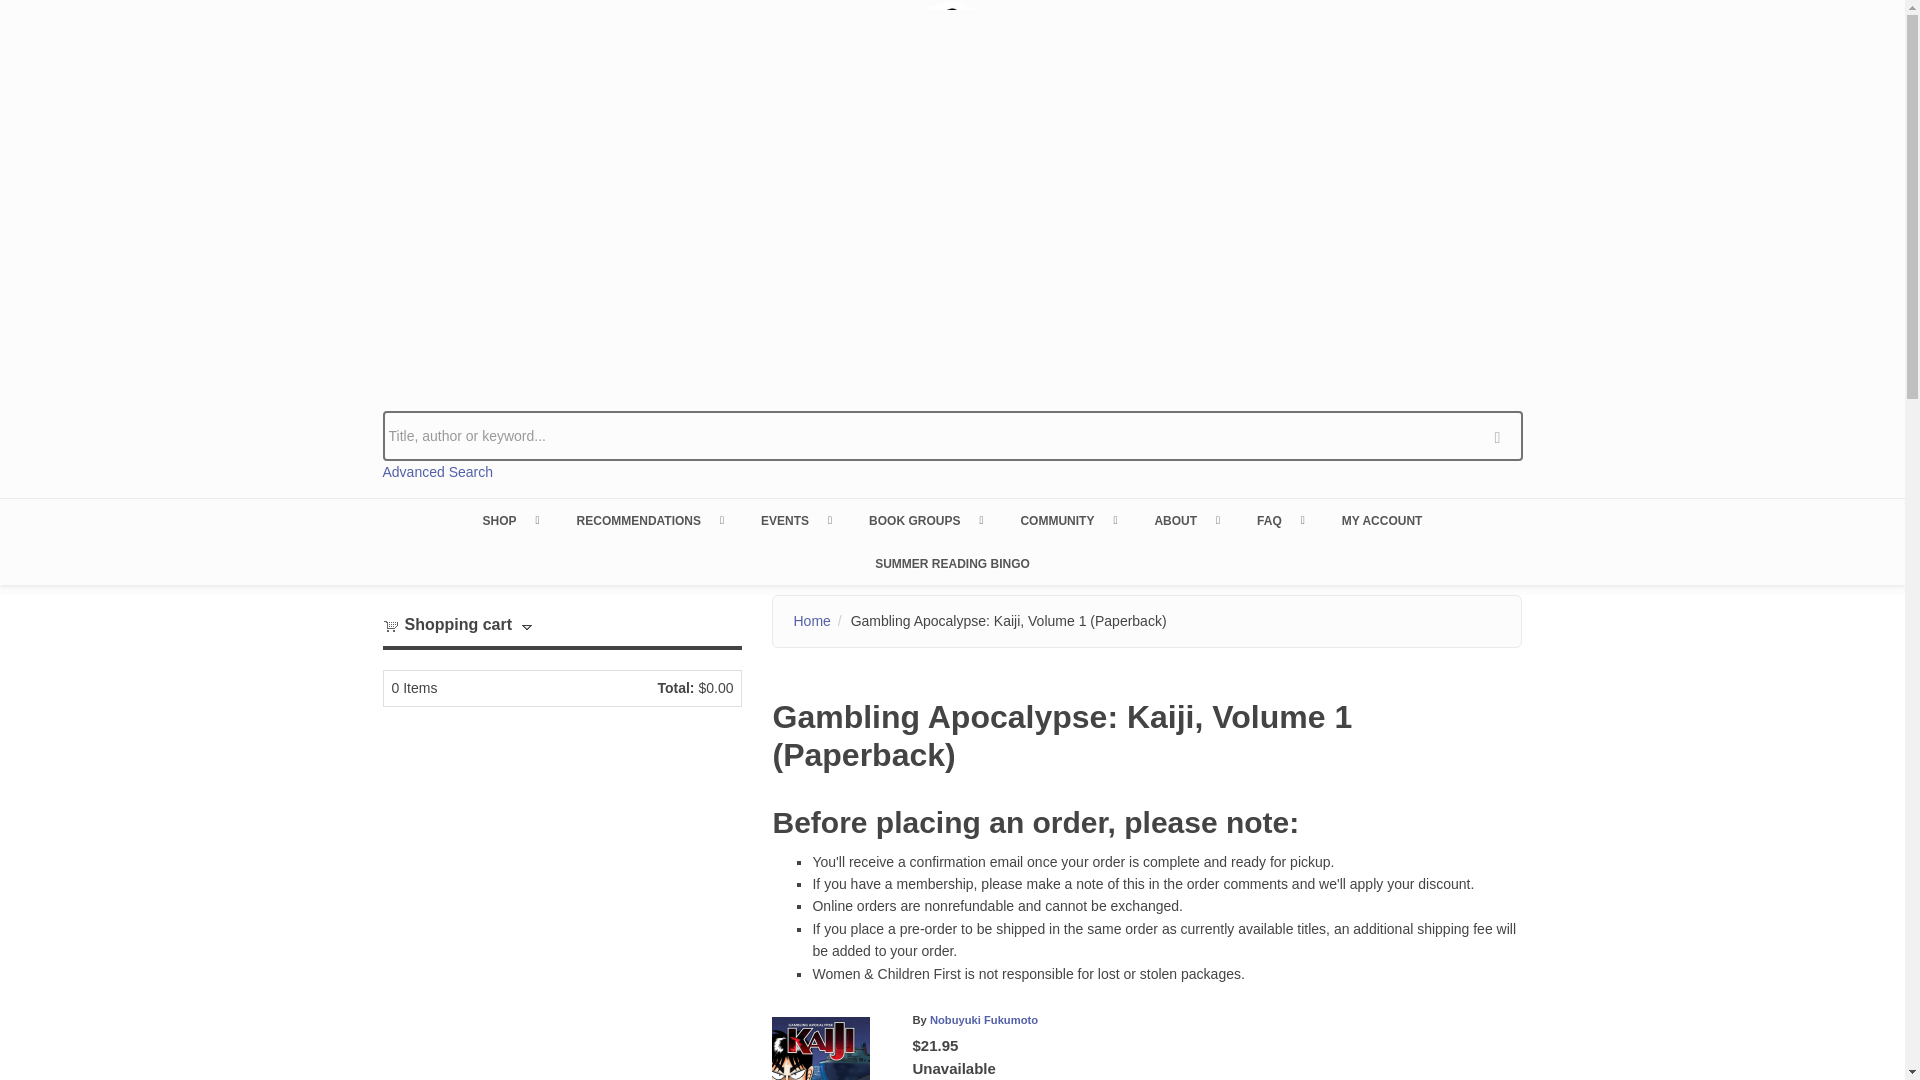 Image resolution: width=1920 pixels, height=1080 pixels. I want to click on EVENTS, so click(794, 520).